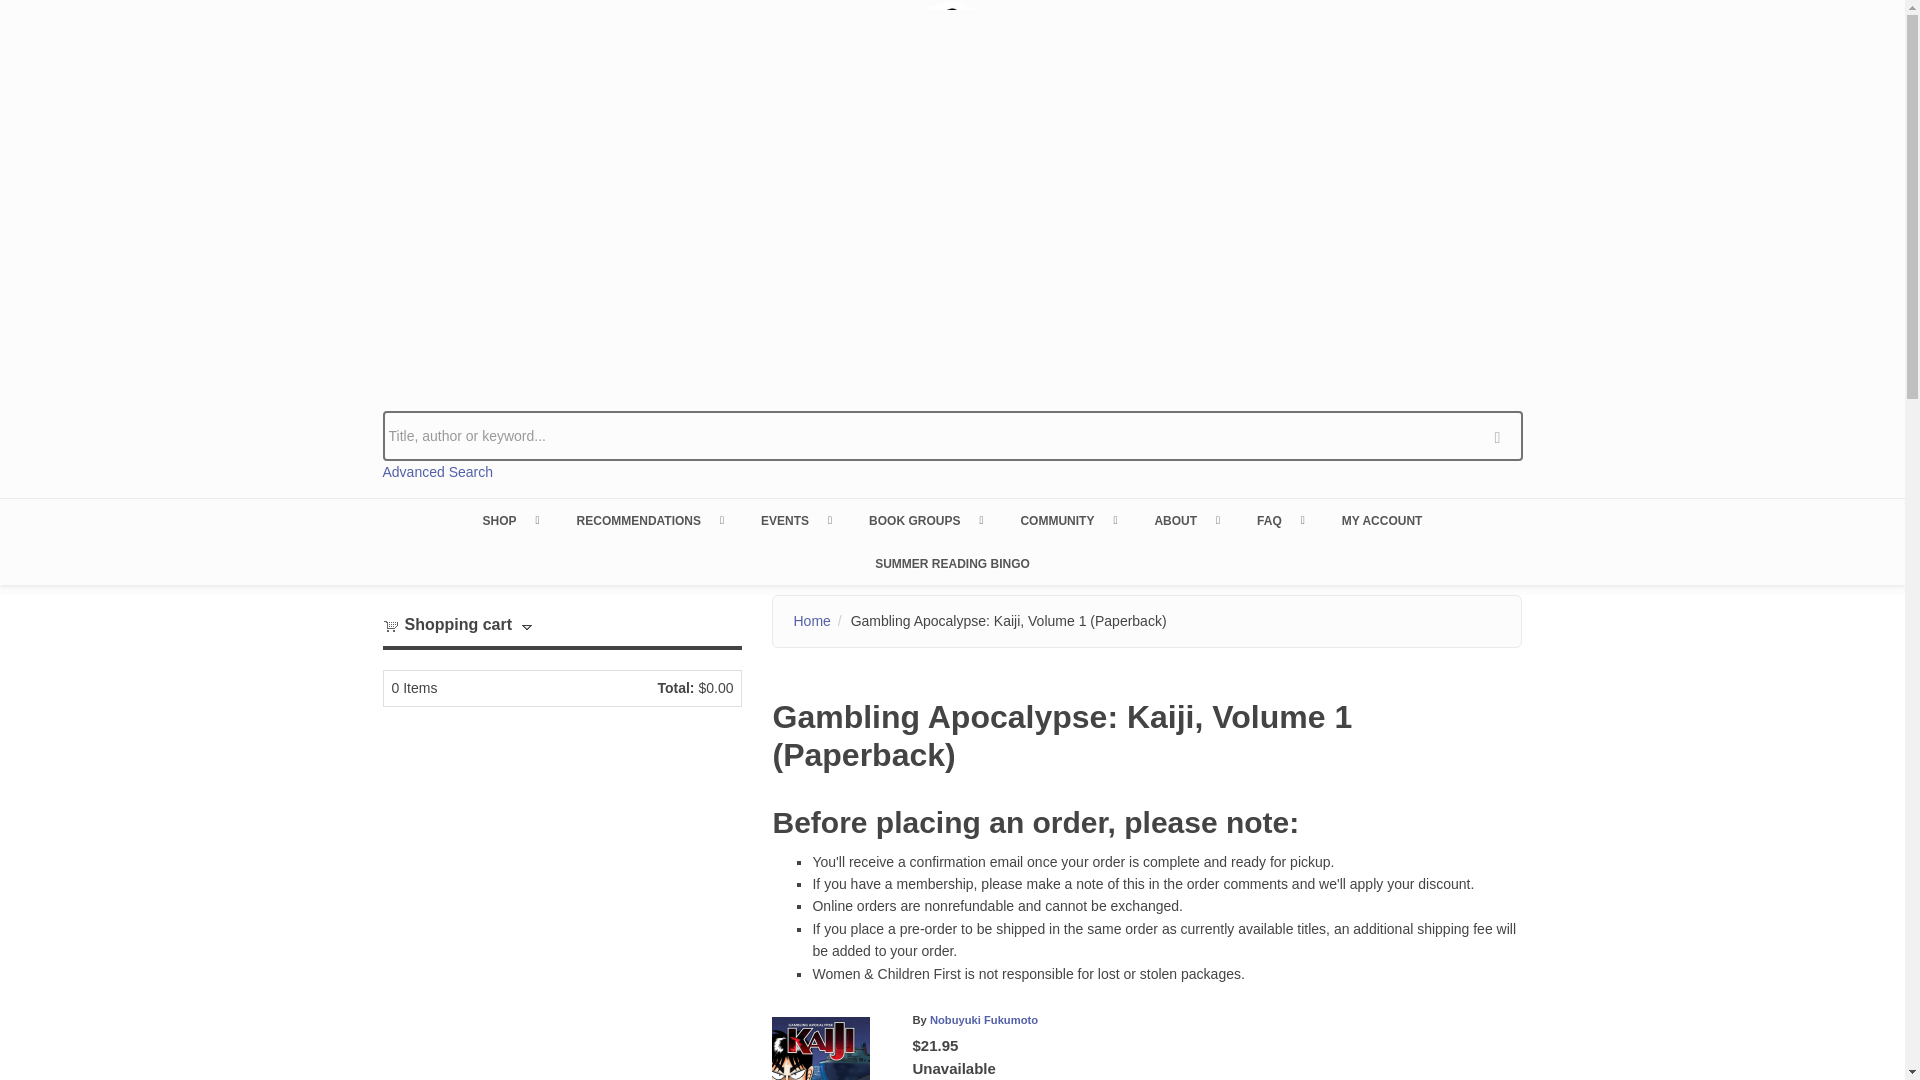 Image resolution: width=1920 pixels, height=1080 pixels. I want to click on EVENTS, so click(794, 520).